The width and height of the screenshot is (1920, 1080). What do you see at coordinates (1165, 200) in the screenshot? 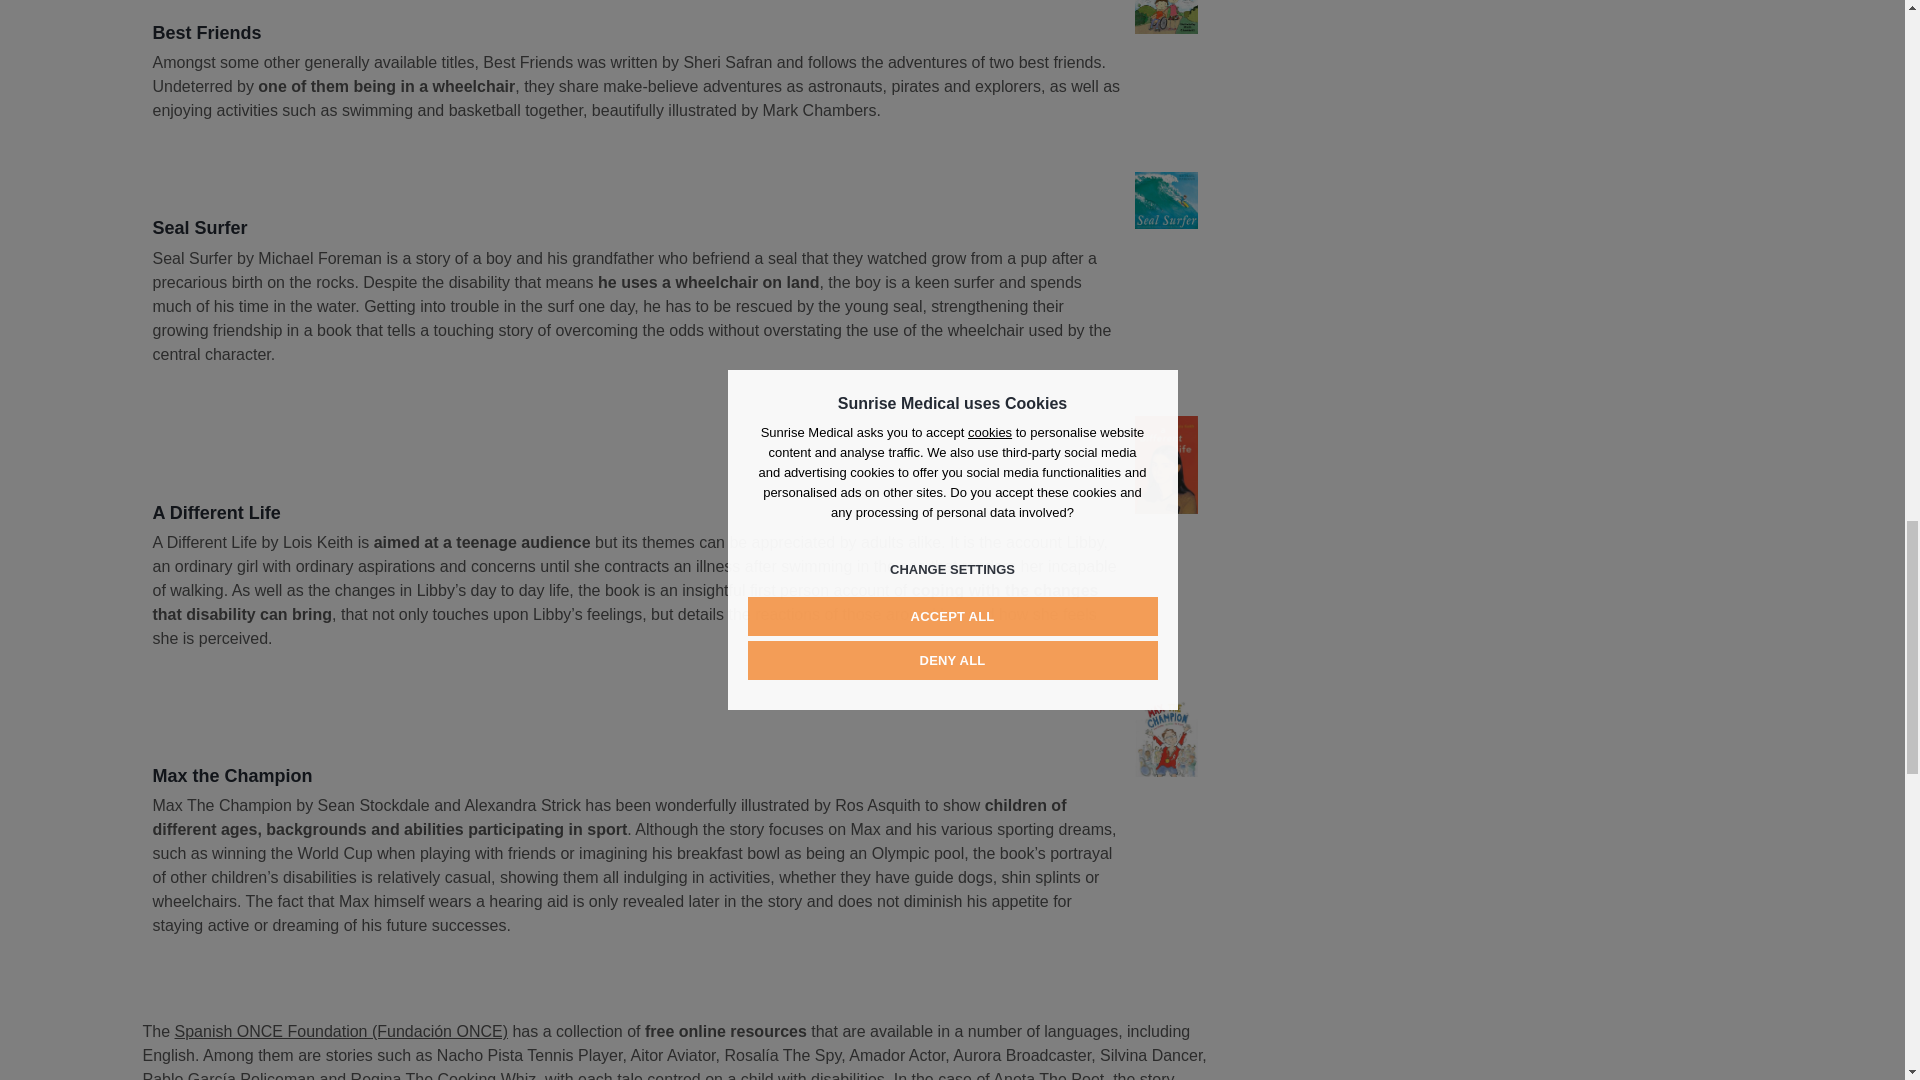
I see `seal-surfer.jpg` at bounding box center [1165, 200].